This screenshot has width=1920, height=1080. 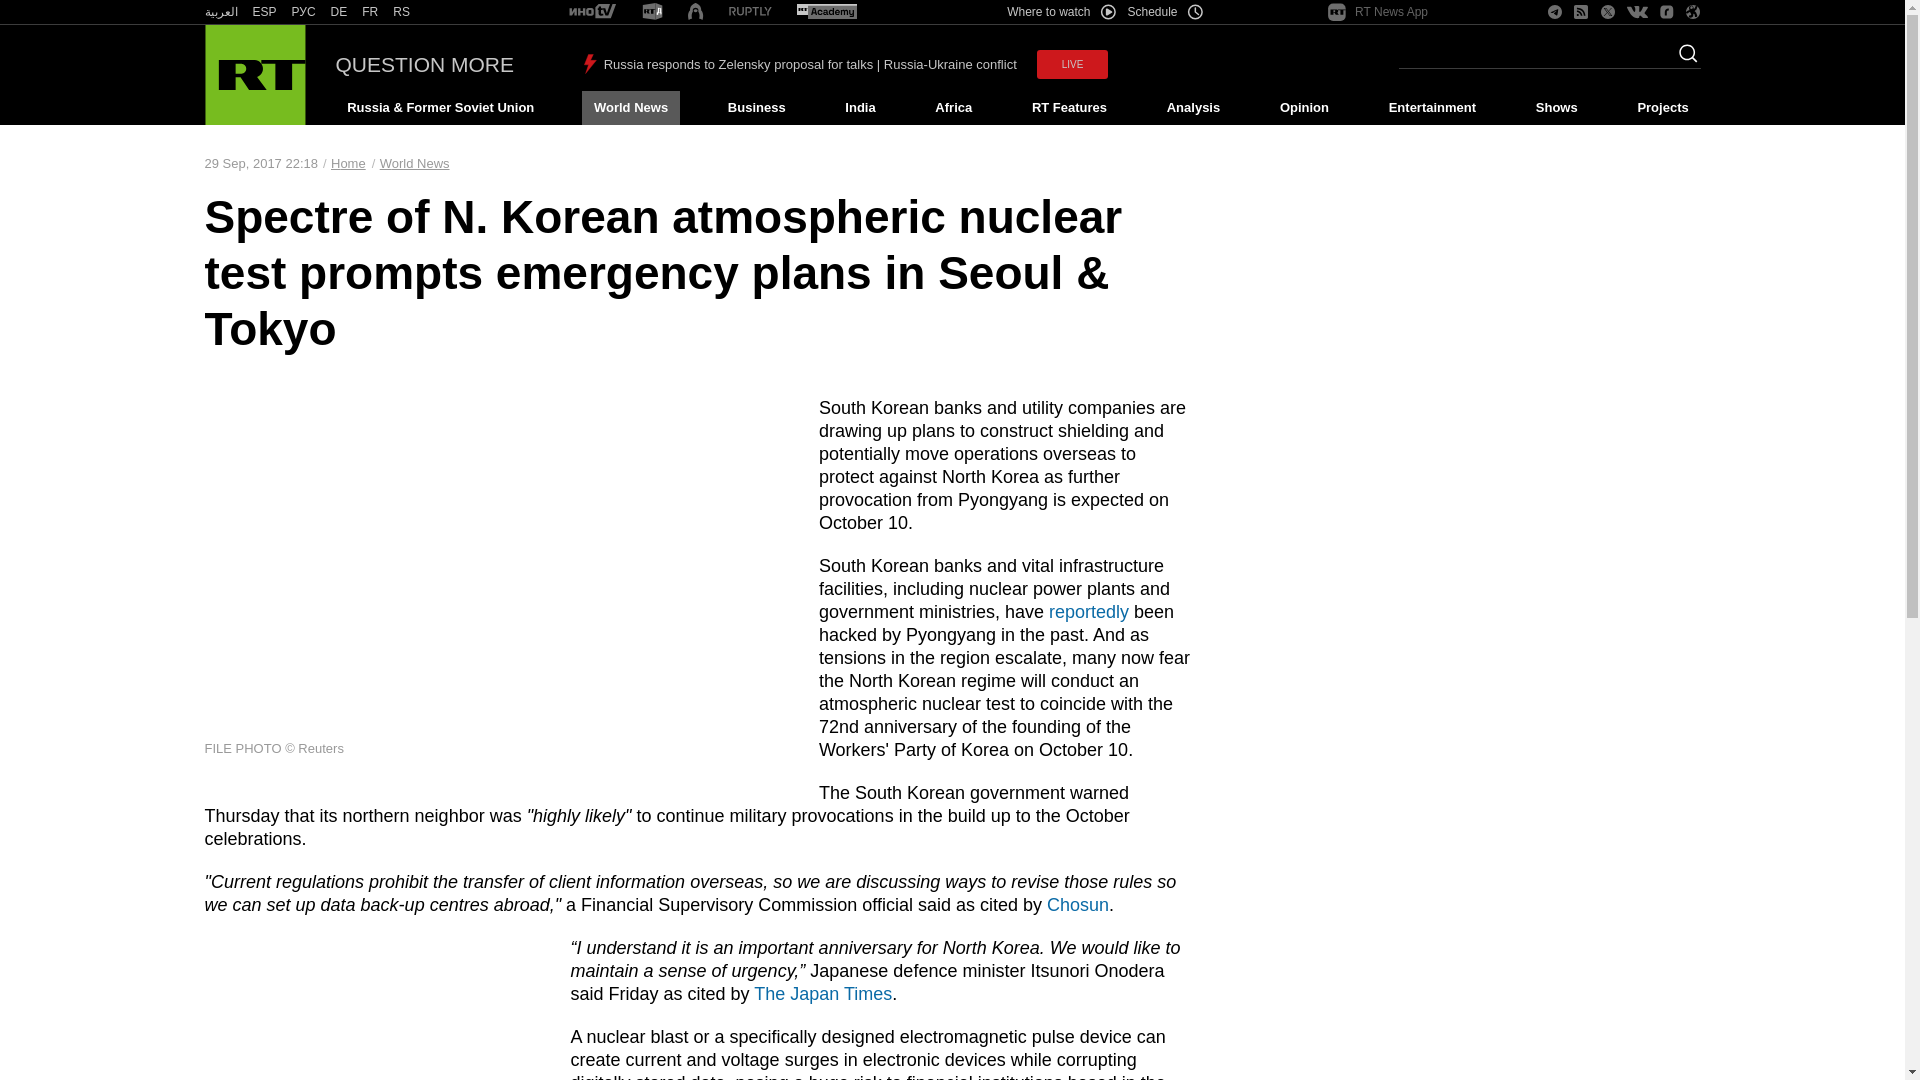 What do you see at coordinates (370, 12) in the screenshot?
I see `FR` at bounding box center [370, 12].